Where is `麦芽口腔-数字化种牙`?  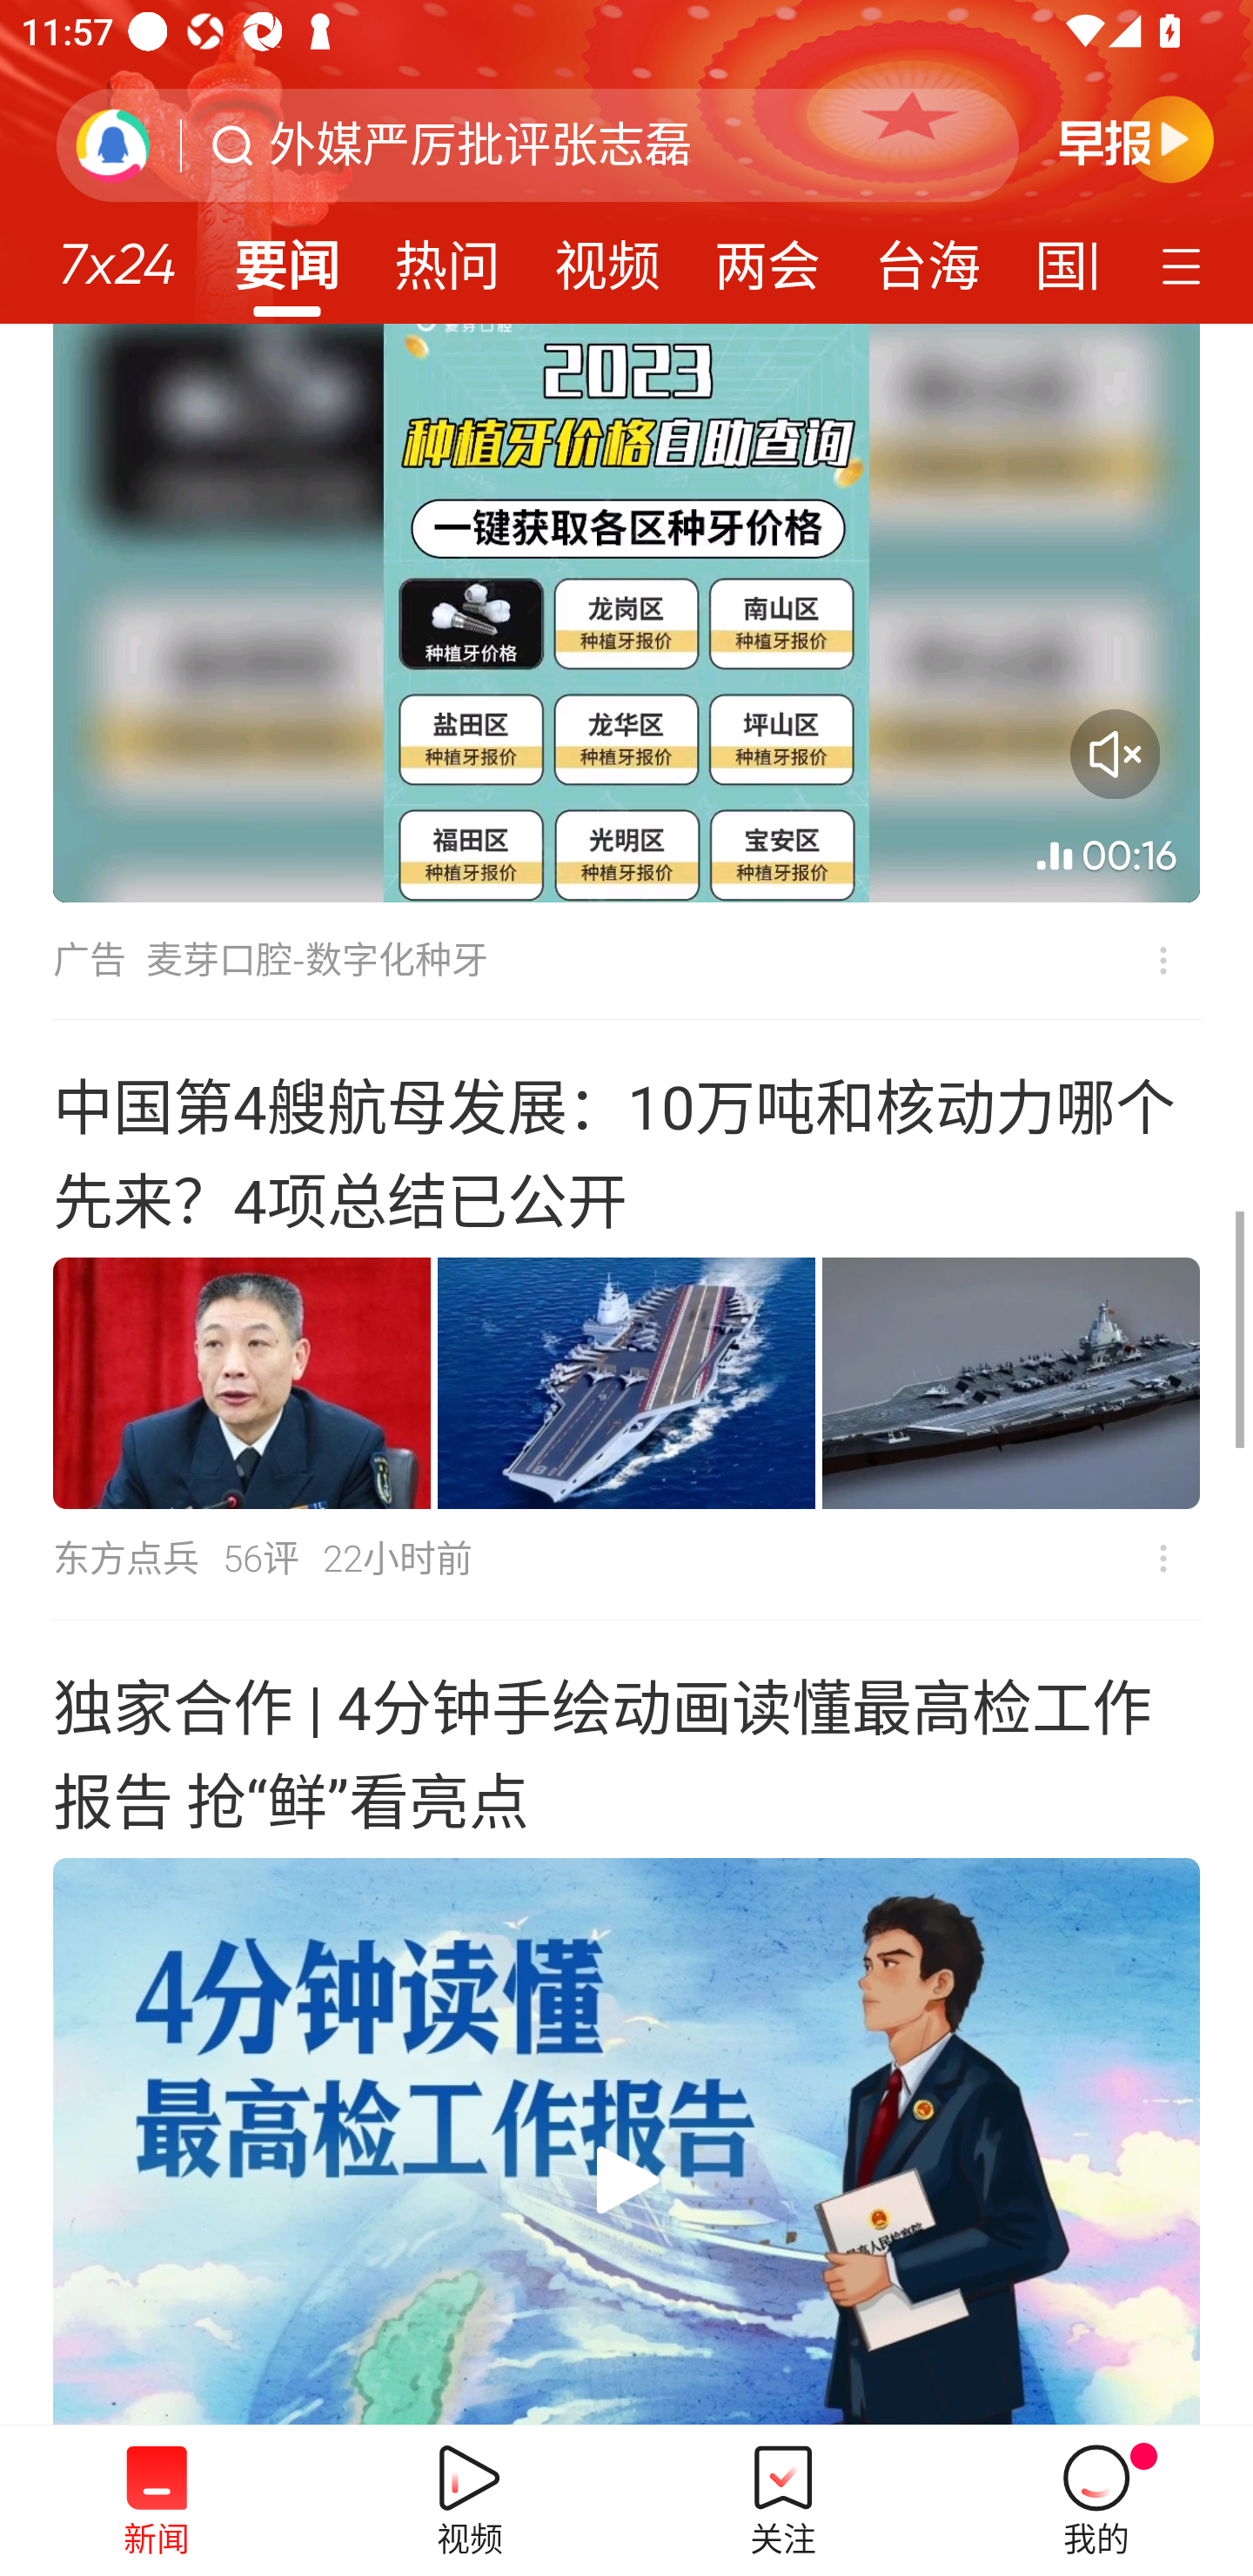 麦芽口腔-数字化种牙 is located at coordinates (317, 961).